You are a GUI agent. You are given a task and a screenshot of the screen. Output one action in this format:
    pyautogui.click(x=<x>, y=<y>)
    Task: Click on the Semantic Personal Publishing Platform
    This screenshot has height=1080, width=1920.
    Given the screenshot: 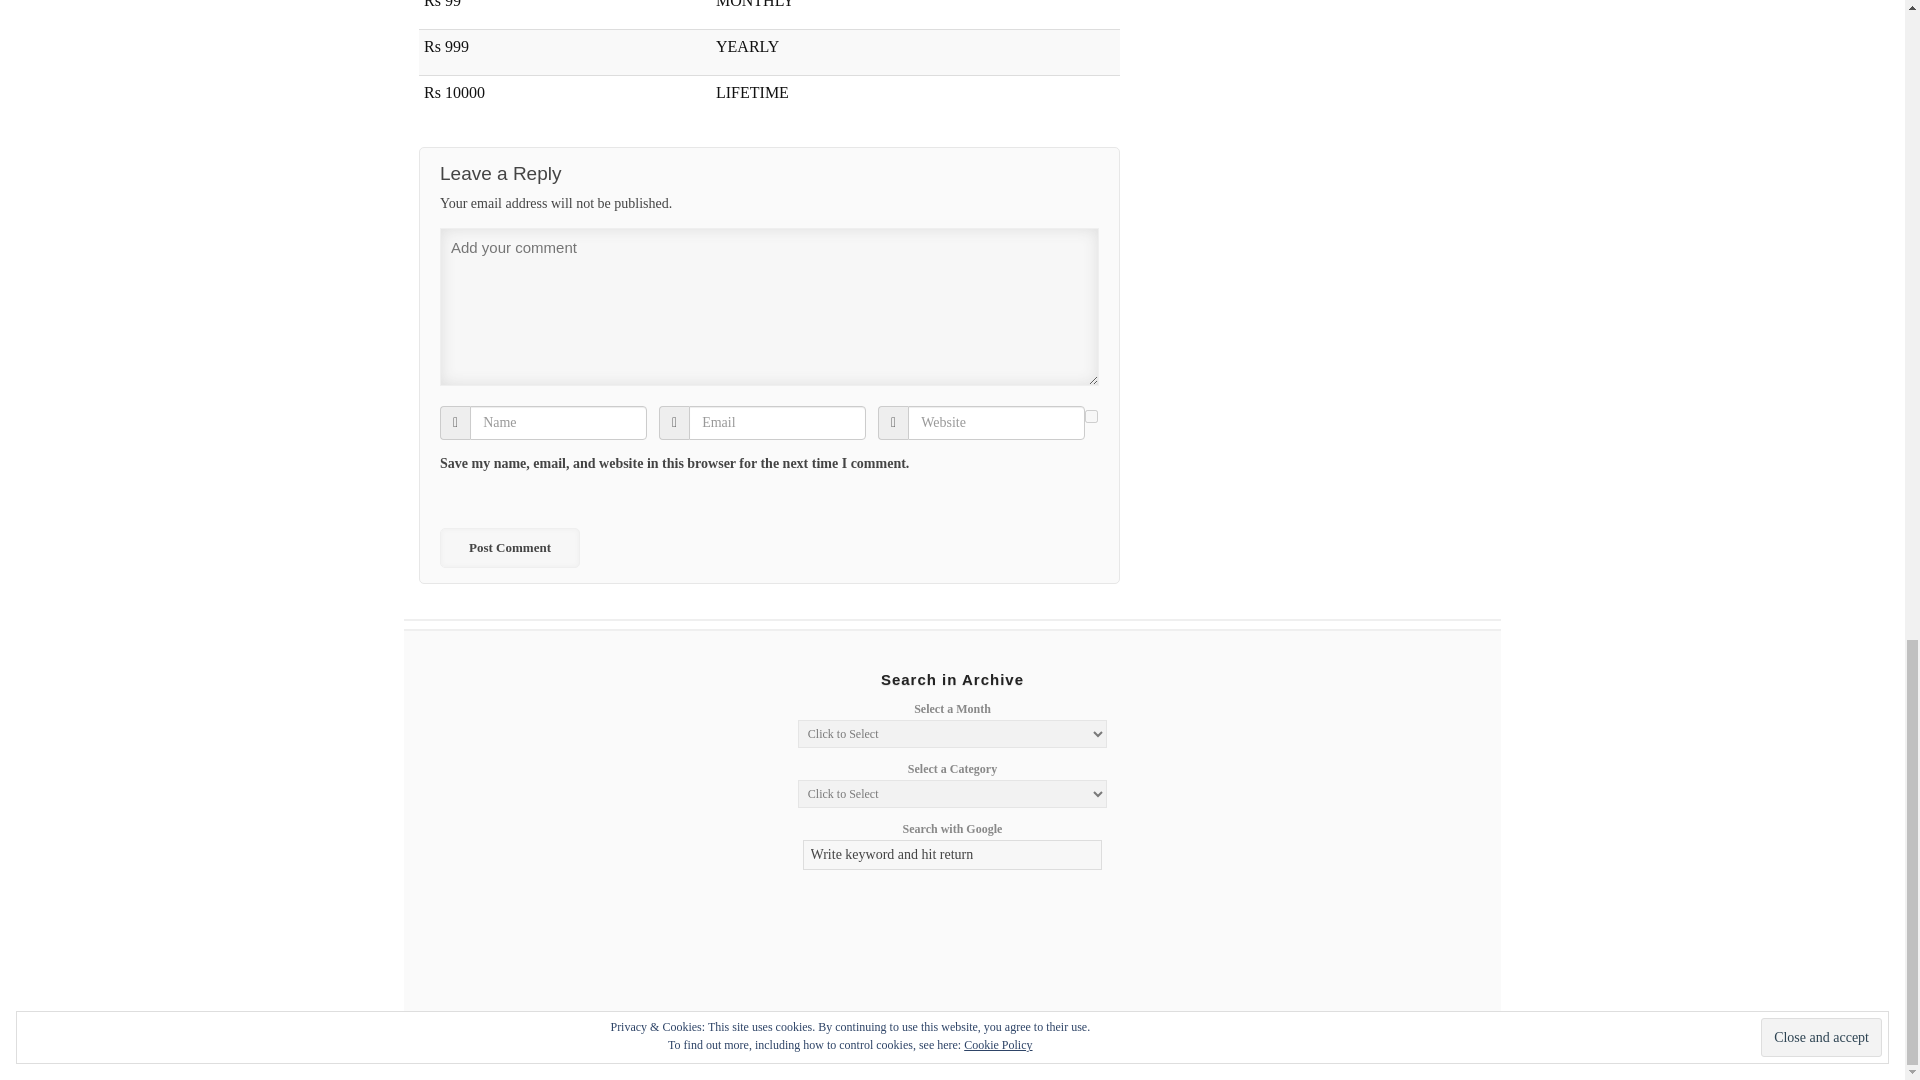 What is the action you would take?
    pyautogui.click(x=1342, y=1042)
    